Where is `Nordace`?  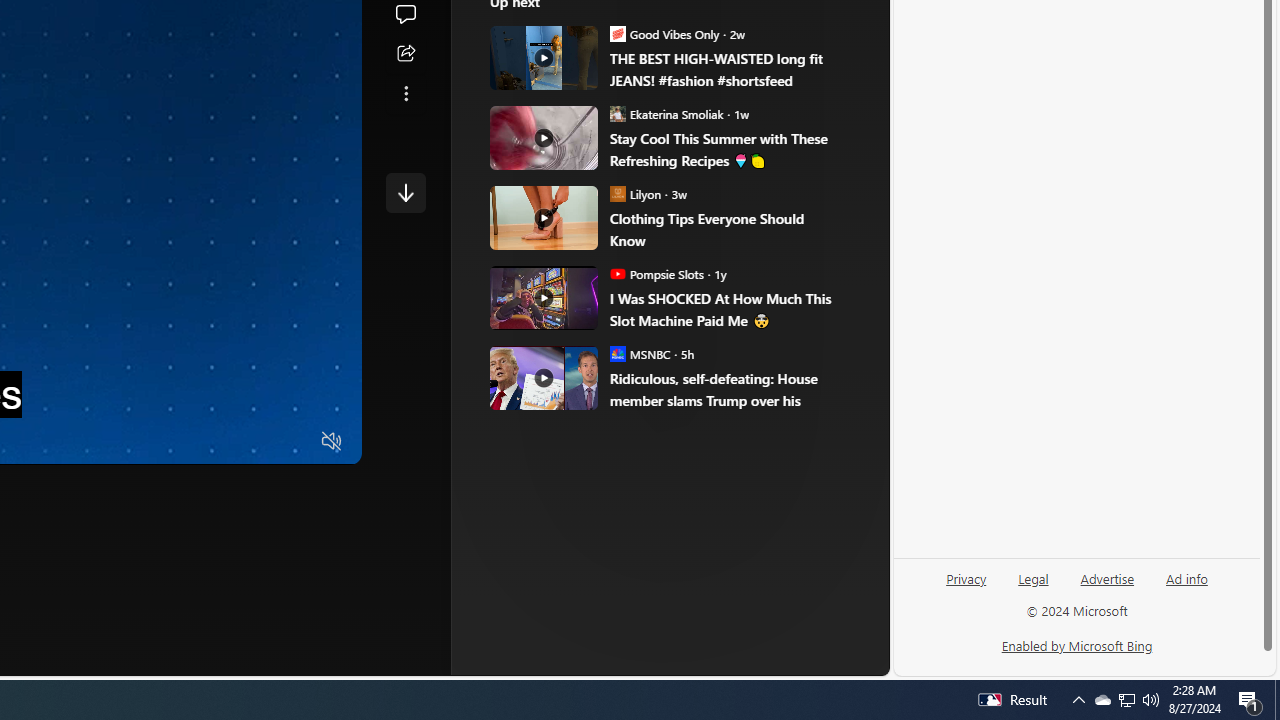 Nordace is located at coordinates (613, 338).